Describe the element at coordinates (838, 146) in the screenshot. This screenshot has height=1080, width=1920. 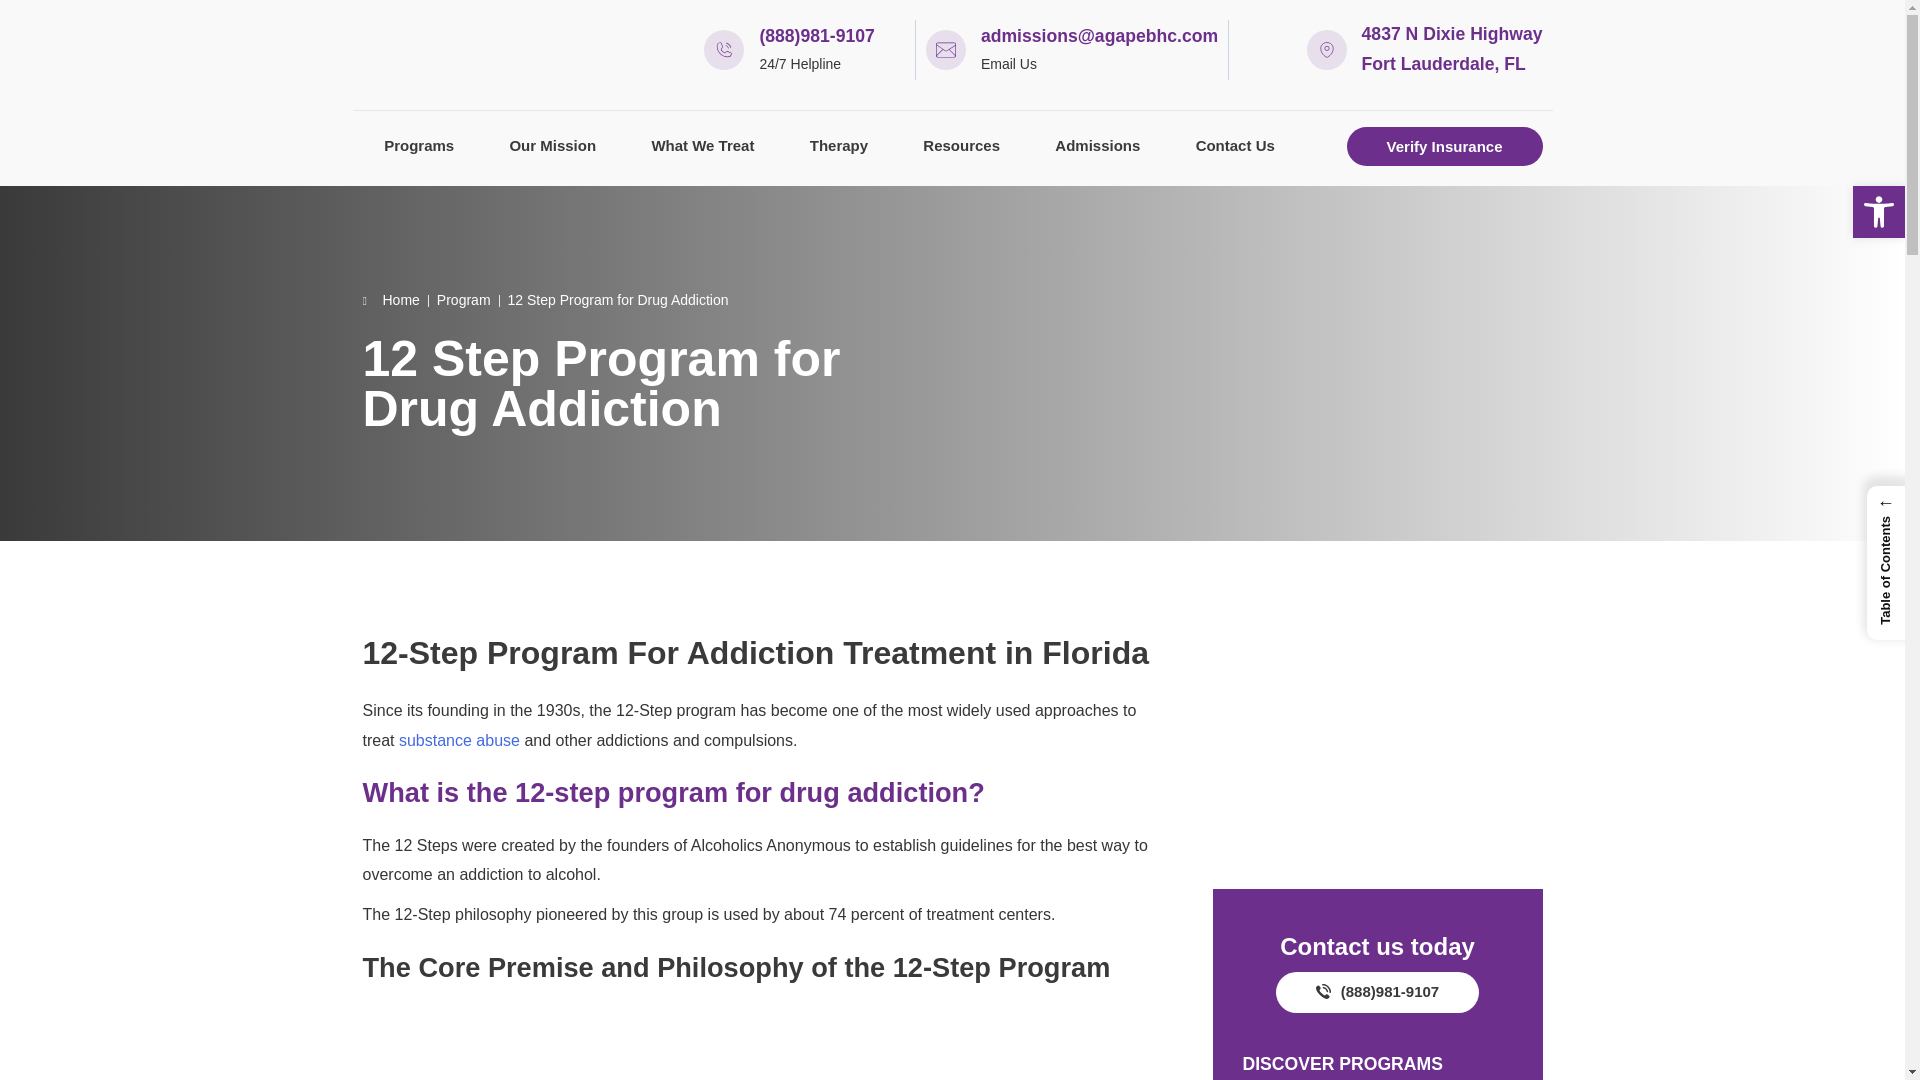
I see `Therapy` at that location.